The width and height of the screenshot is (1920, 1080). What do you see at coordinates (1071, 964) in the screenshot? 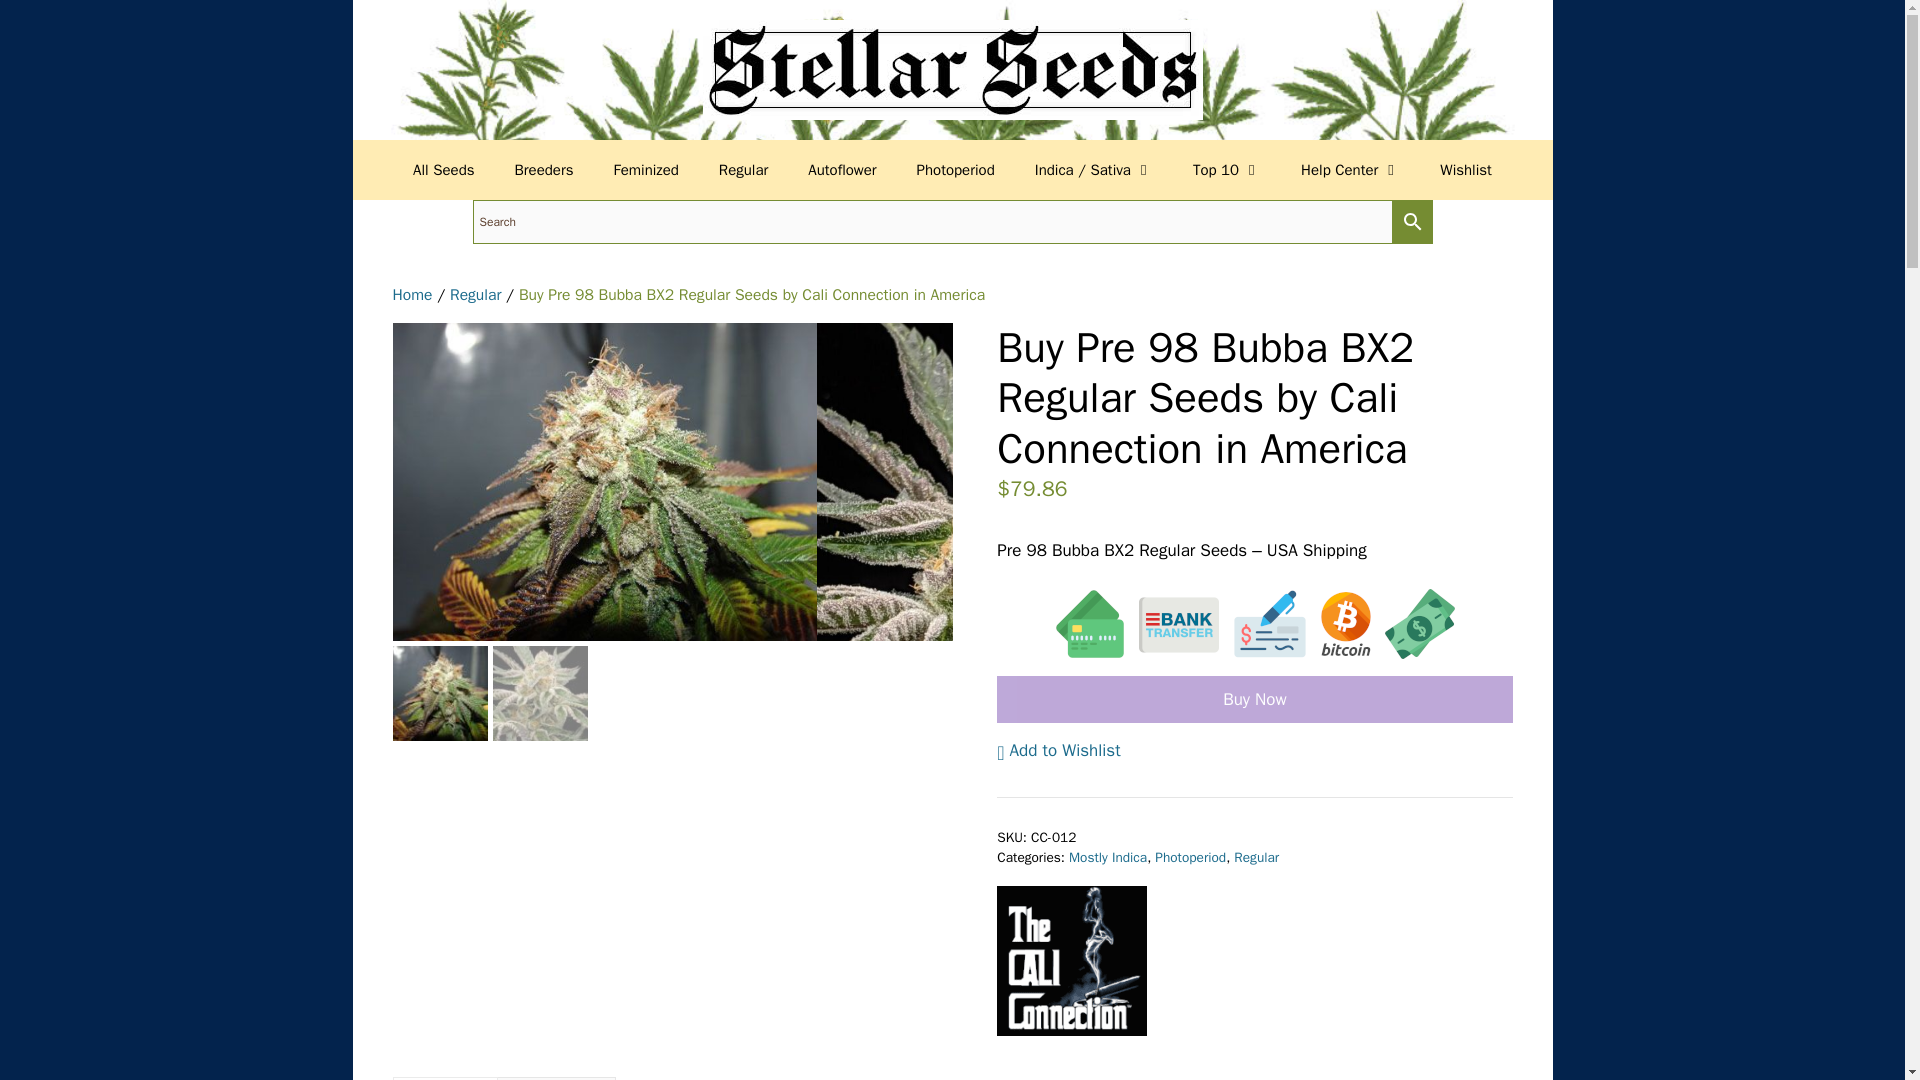
I see `Cali Connection` at bounding box center [1071, 964].